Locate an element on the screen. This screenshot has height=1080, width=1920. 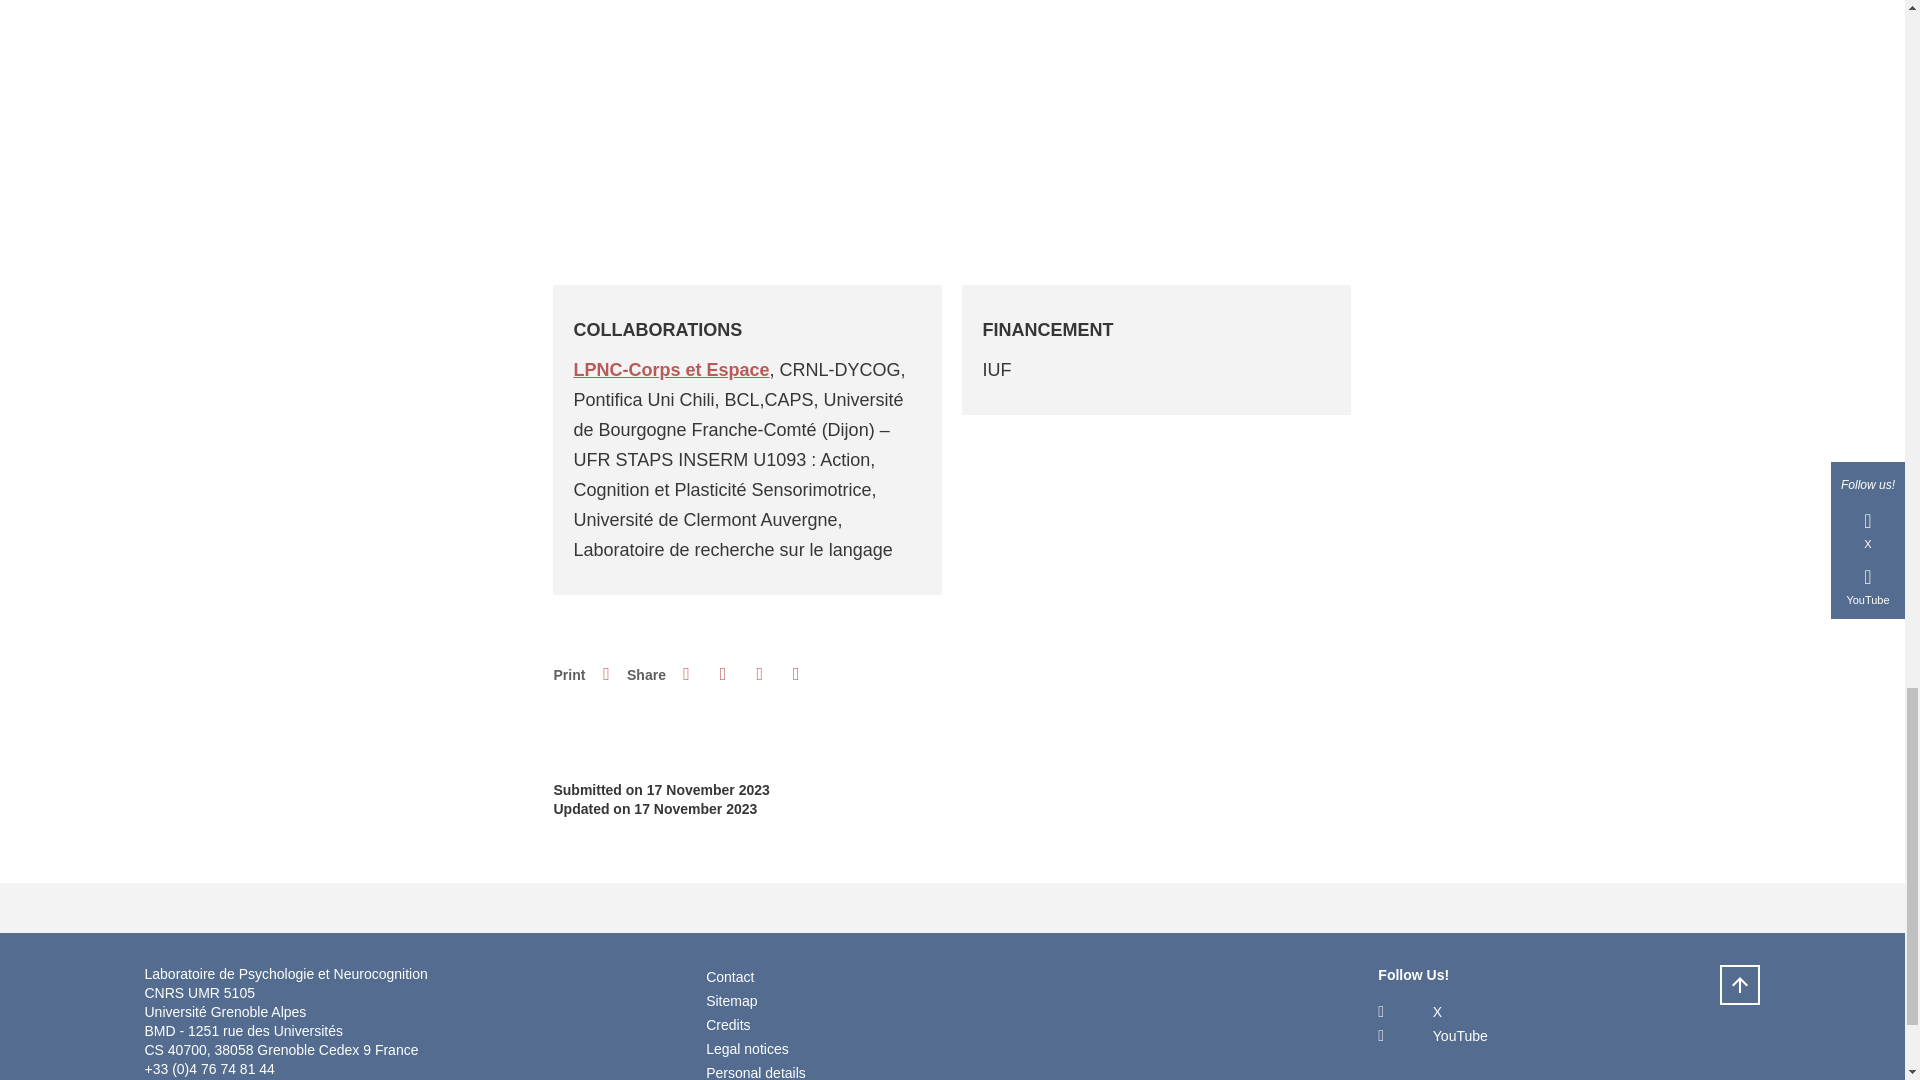
Share on Facebook is located at coordinates (686, 674).